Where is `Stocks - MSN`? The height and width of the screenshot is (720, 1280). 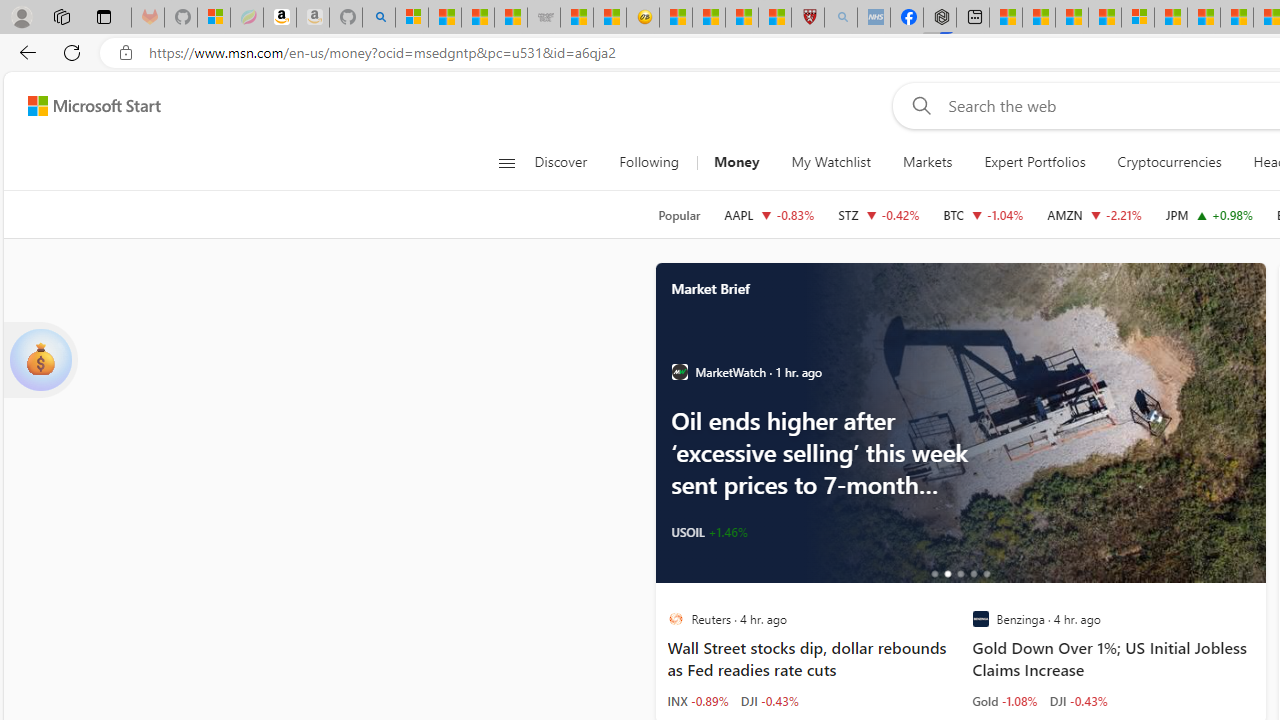
Stocks - MSN is located at coordinates (511, 18).